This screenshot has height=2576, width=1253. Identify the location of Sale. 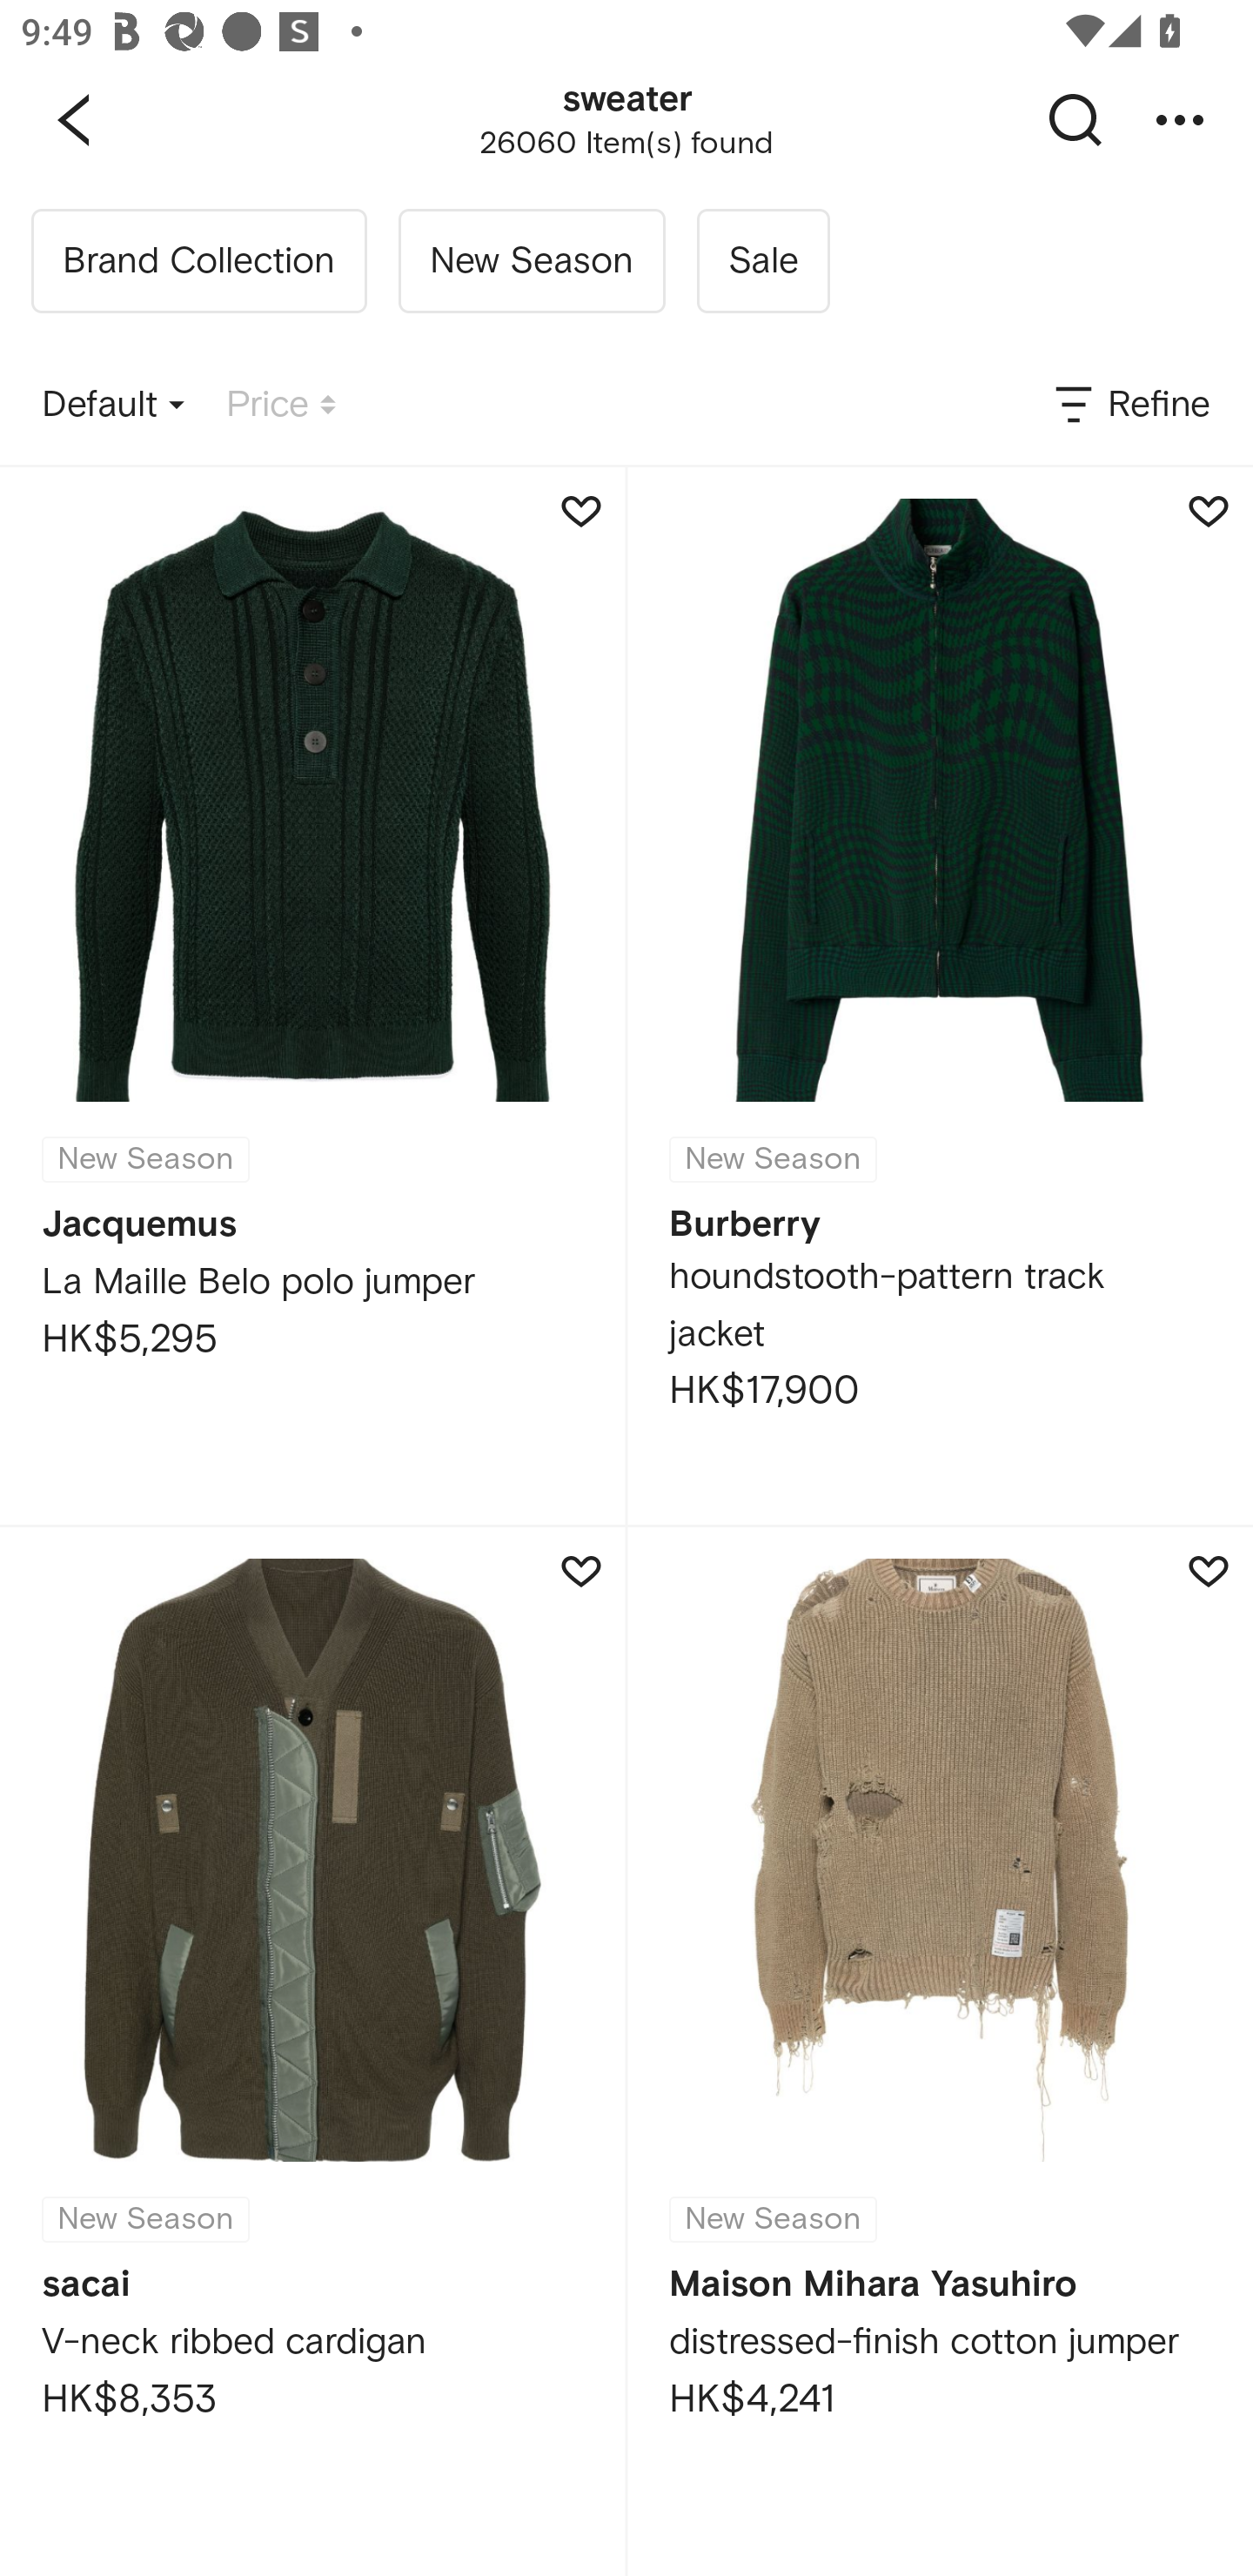
(762, 261).